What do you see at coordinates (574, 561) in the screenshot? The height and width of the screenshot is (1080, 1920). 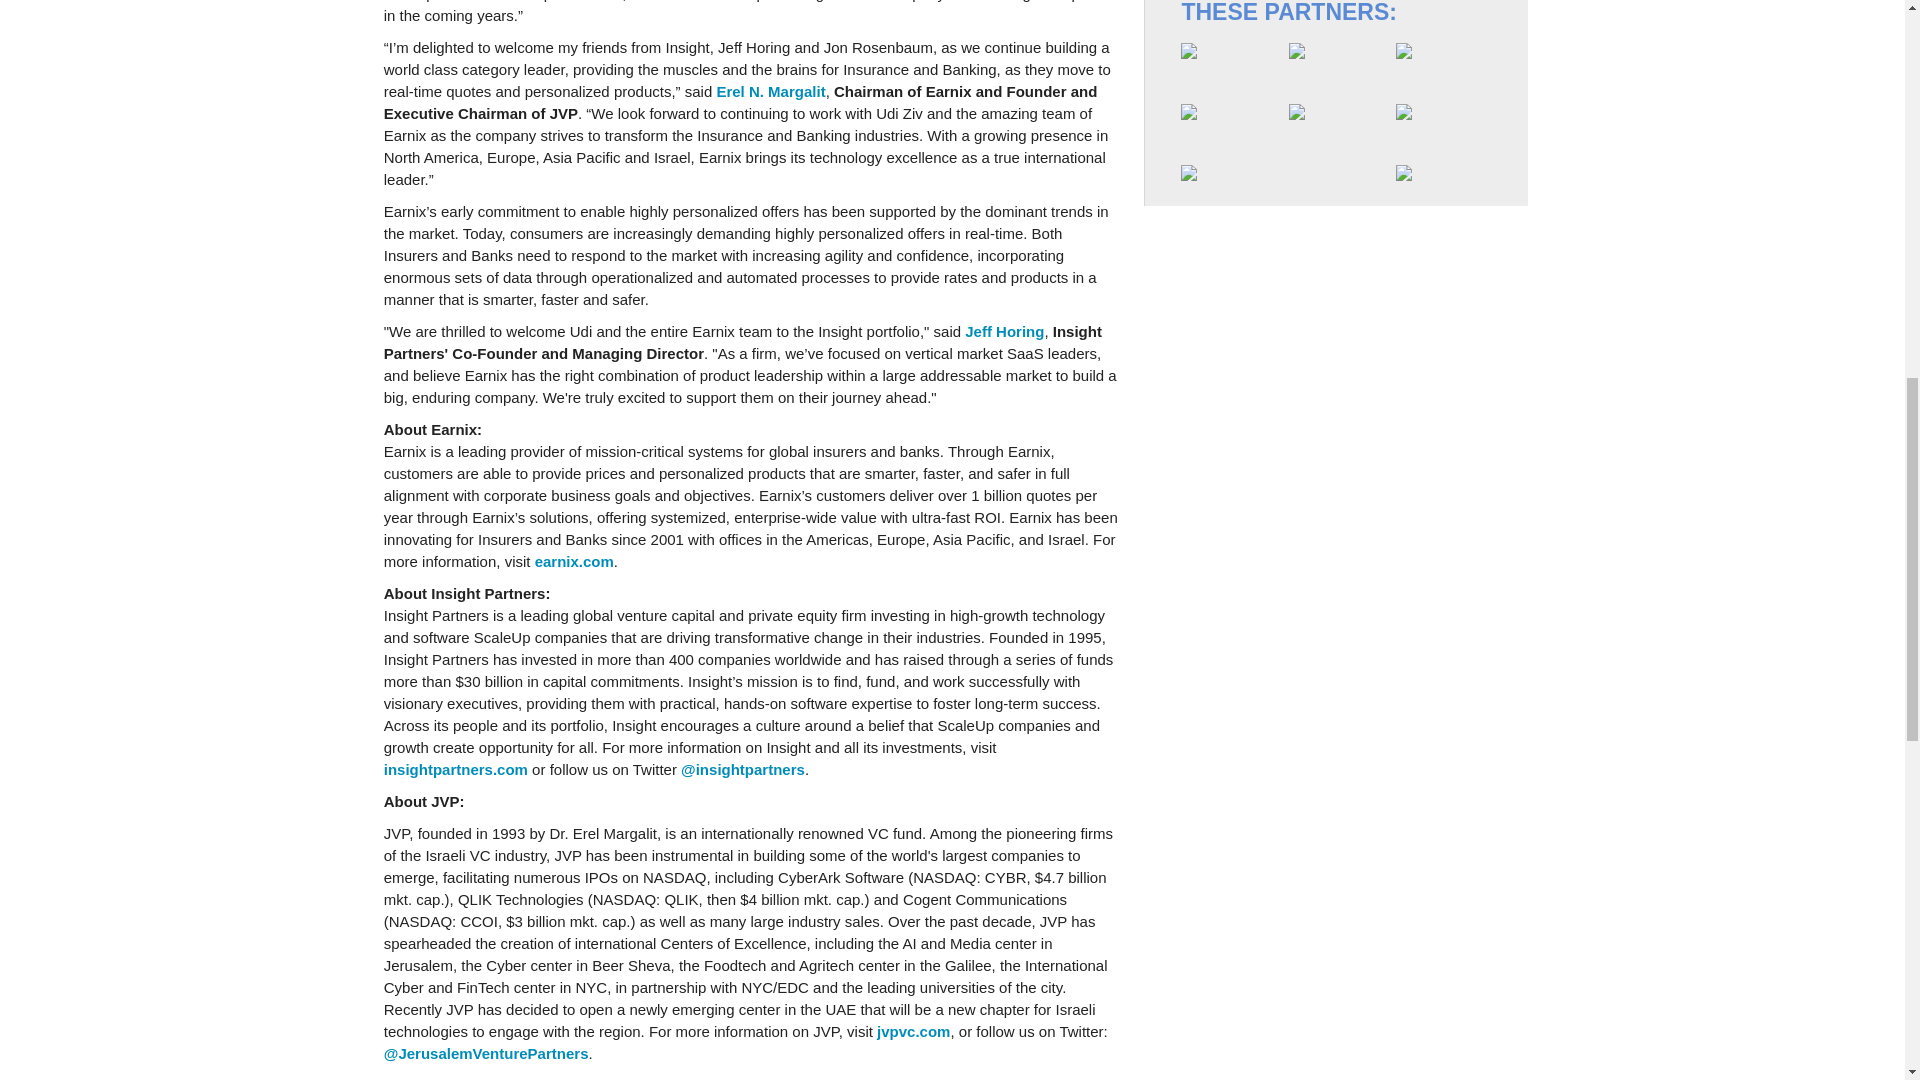 I see `earnix.com` at bounding box center [574, 561].